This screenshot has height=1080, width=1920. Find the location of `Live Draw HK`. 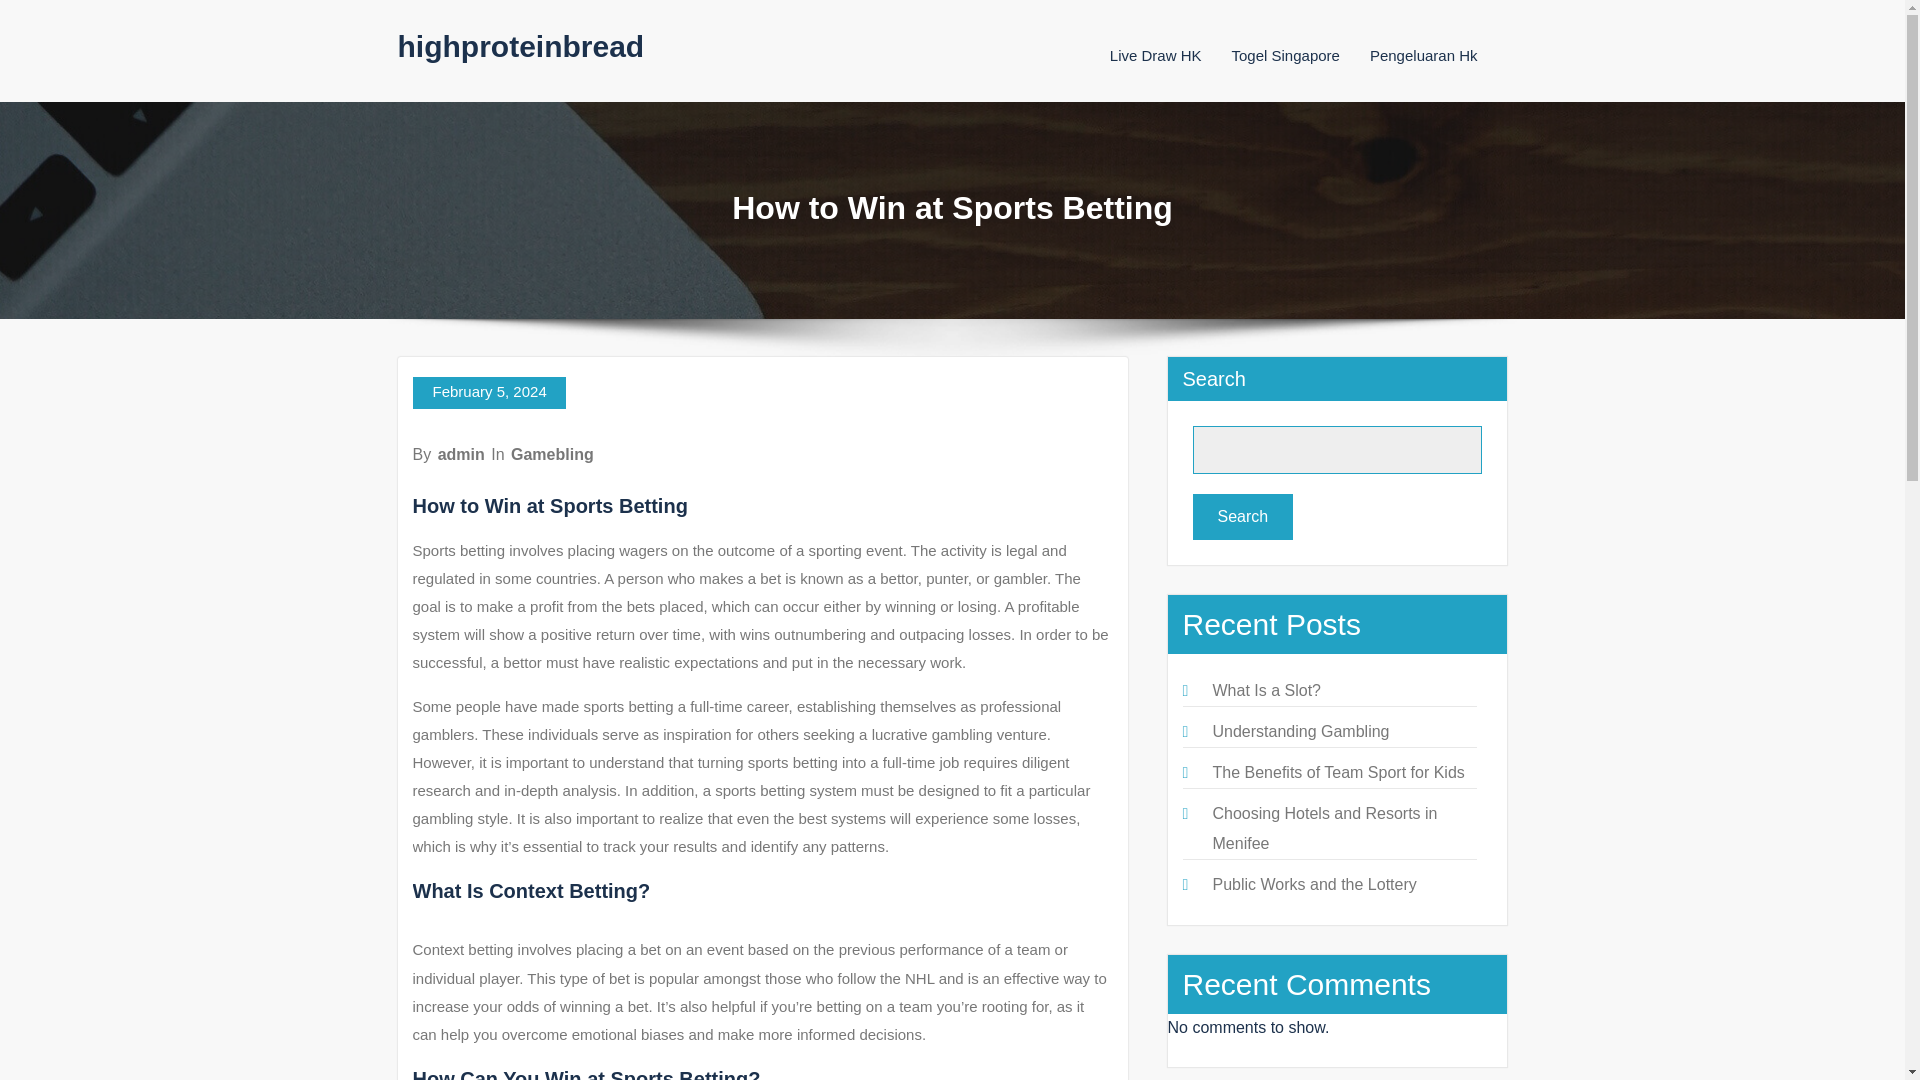

Live Draw HK is located at coordinates (1155, 55).